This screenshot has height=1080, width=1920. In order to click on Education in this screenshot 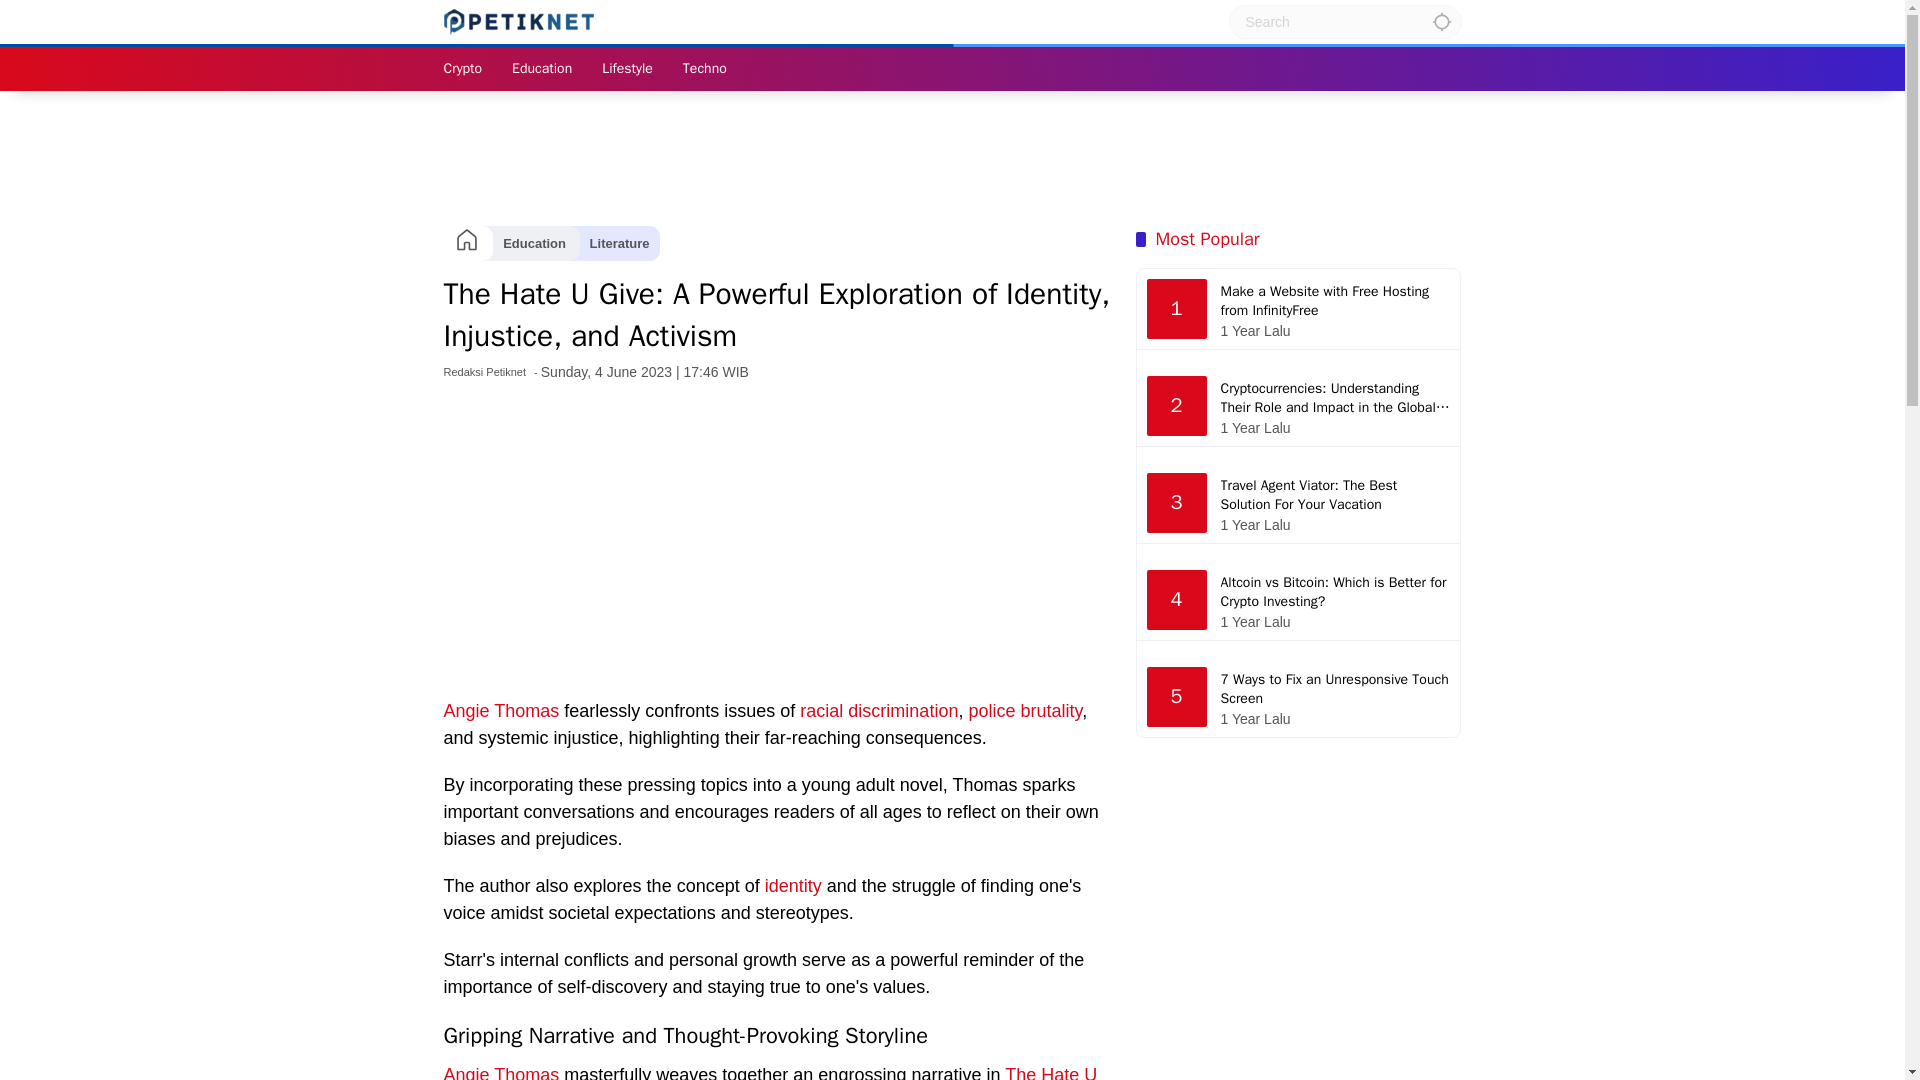, I will do `click(542, 68)`.